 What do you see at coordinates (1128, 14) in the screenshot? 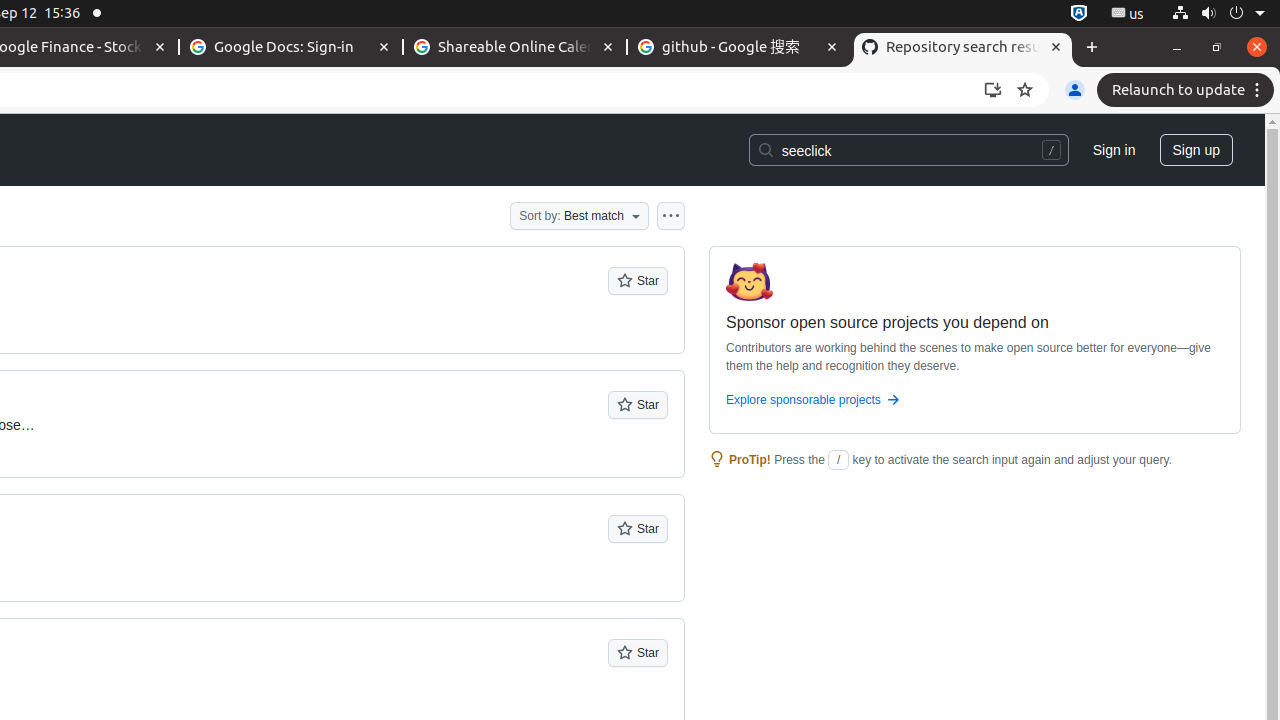
I see `:1.21/StatusNotifierItem` at bounding box center [1128, 14].